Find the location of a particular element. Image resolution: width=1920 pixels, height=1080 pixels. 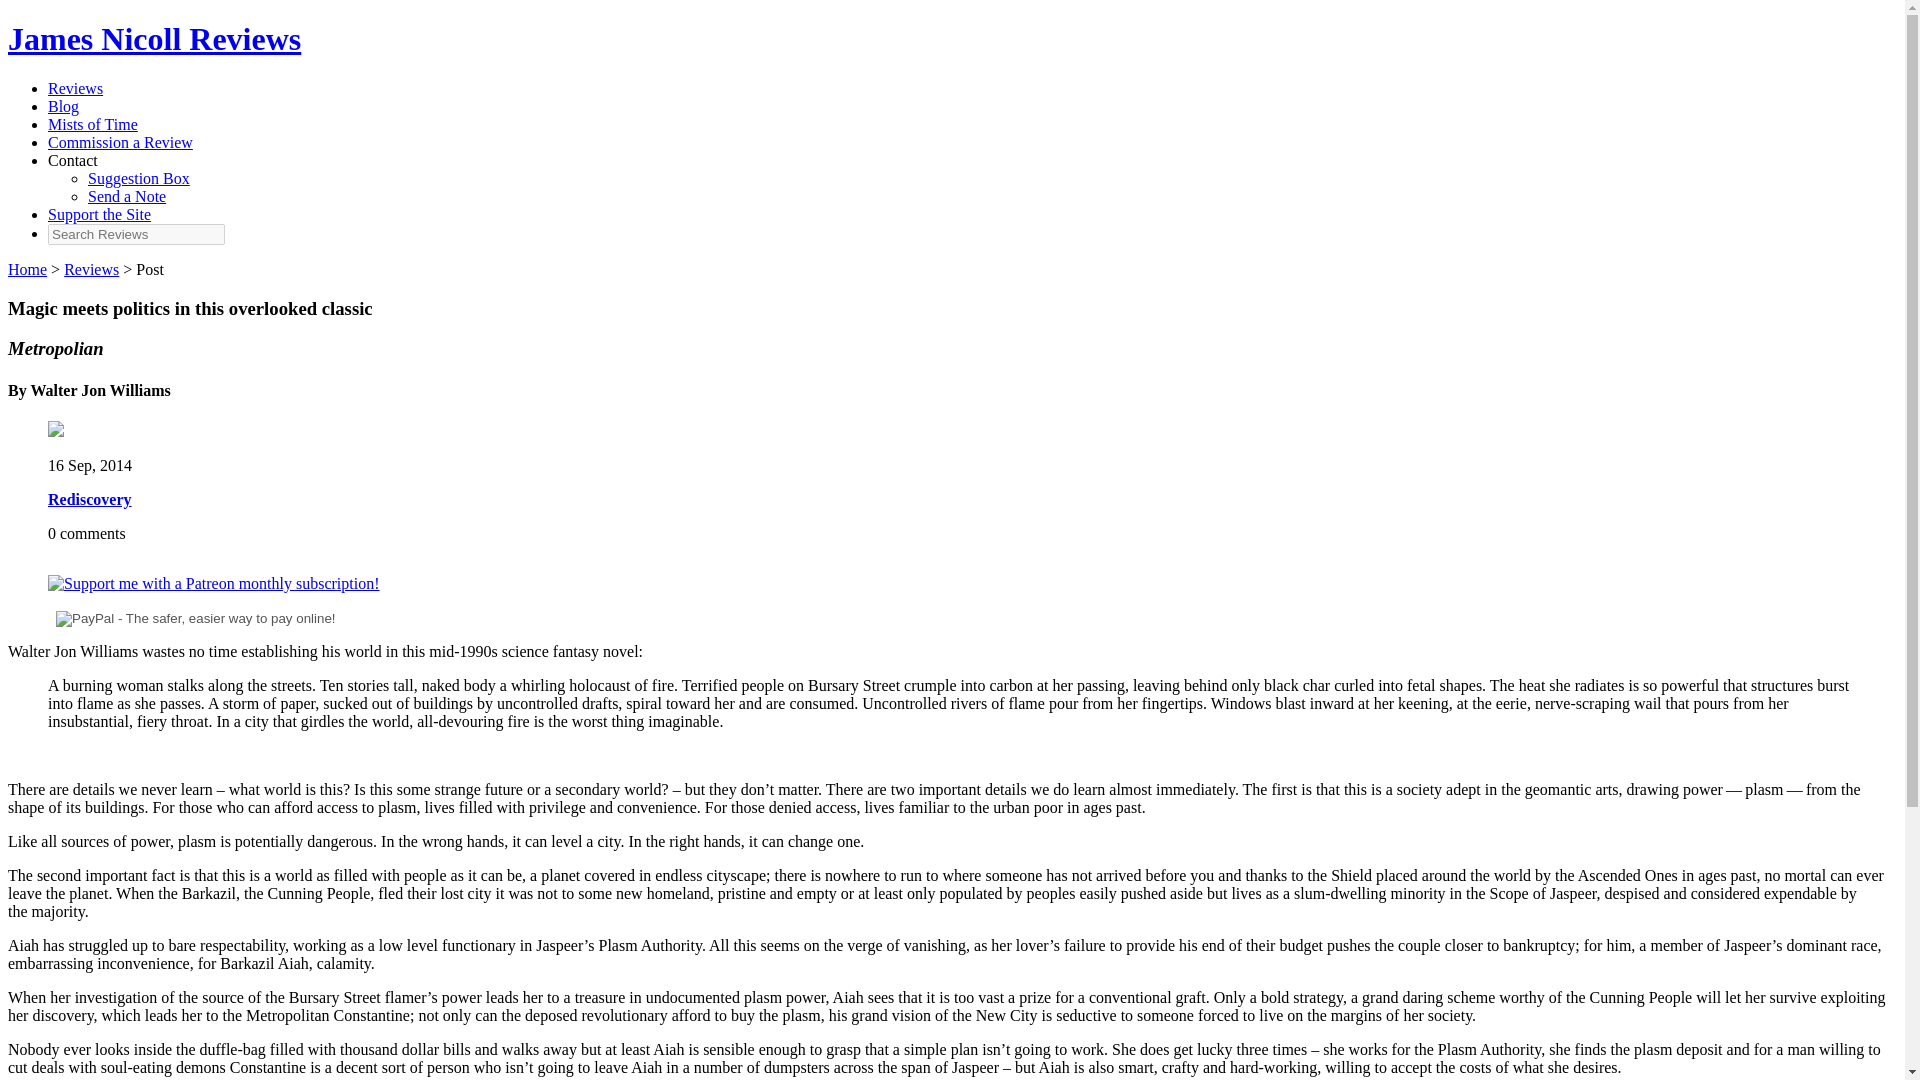

Send a Note is located at coordinates (126, 196).